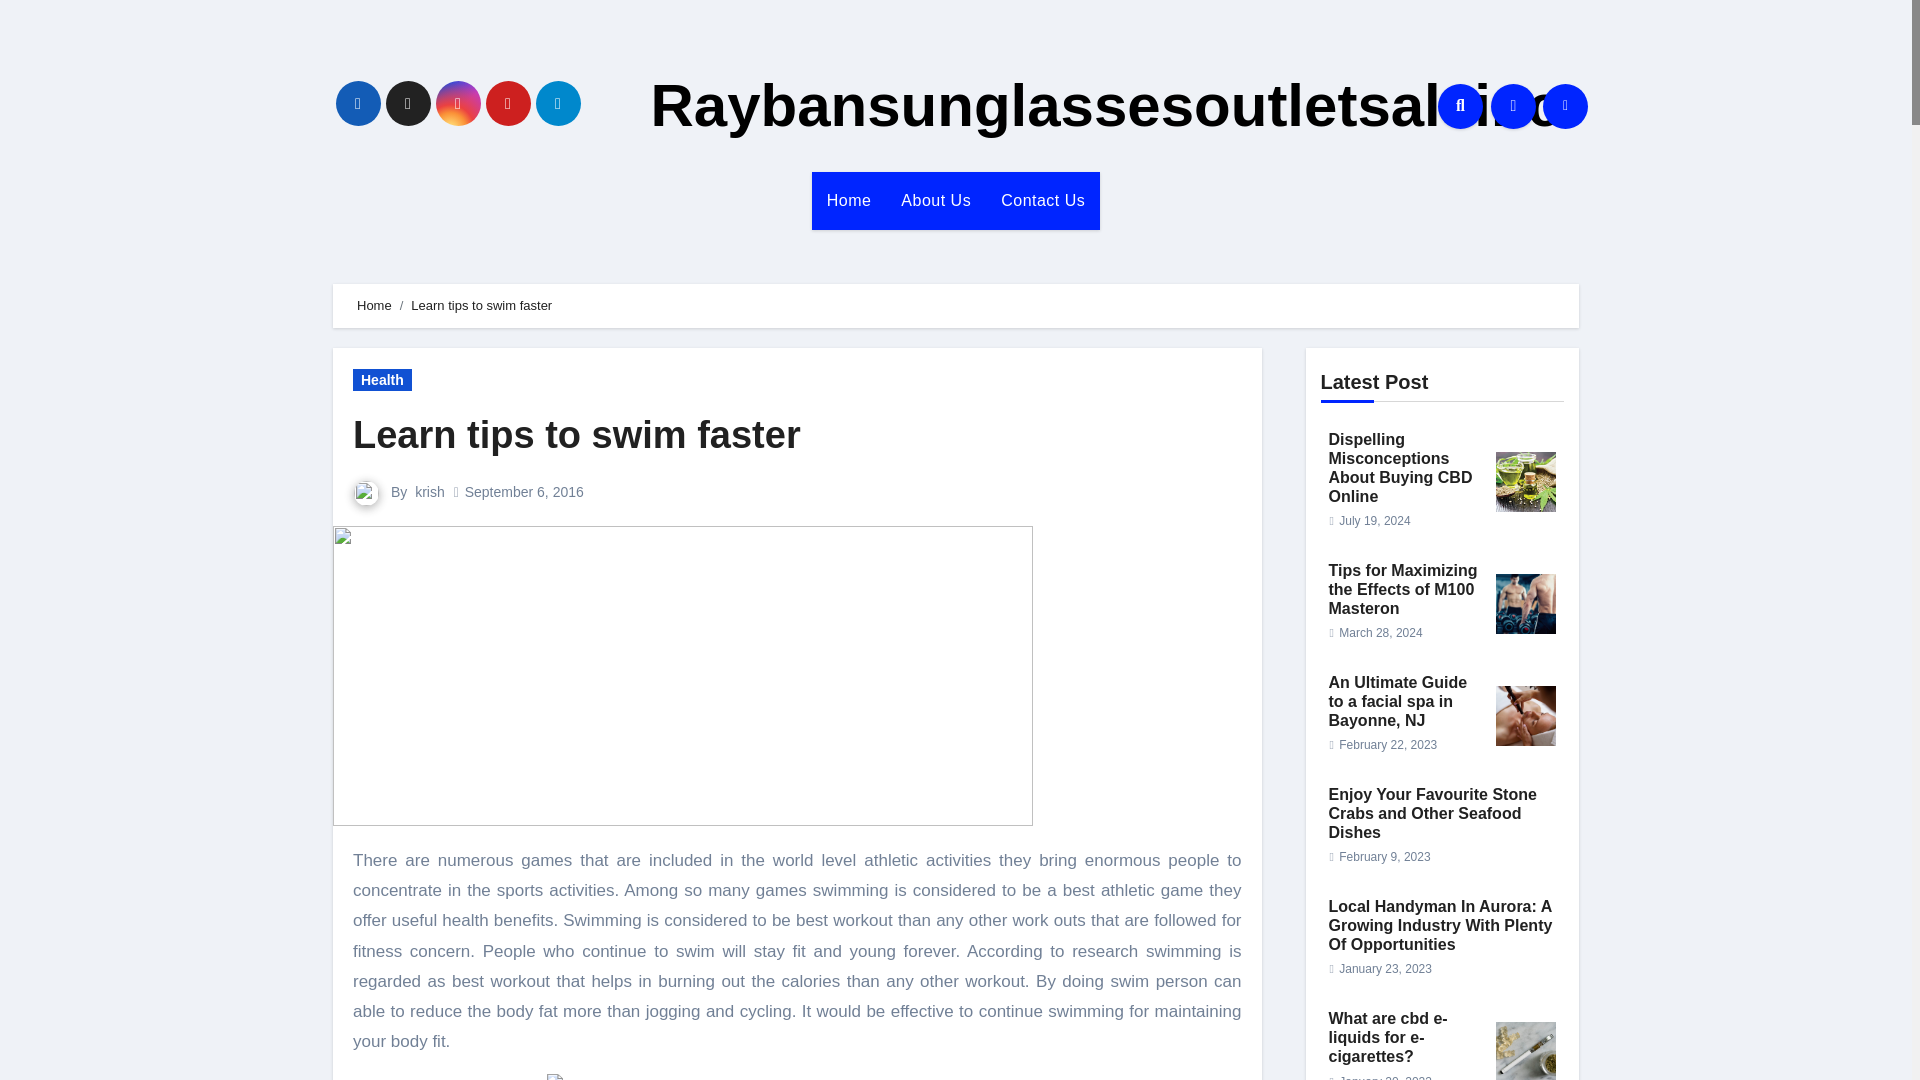  Describe the element at coordinates (524, 492) in the screenshot. I see `September 6, 2016` at that location.